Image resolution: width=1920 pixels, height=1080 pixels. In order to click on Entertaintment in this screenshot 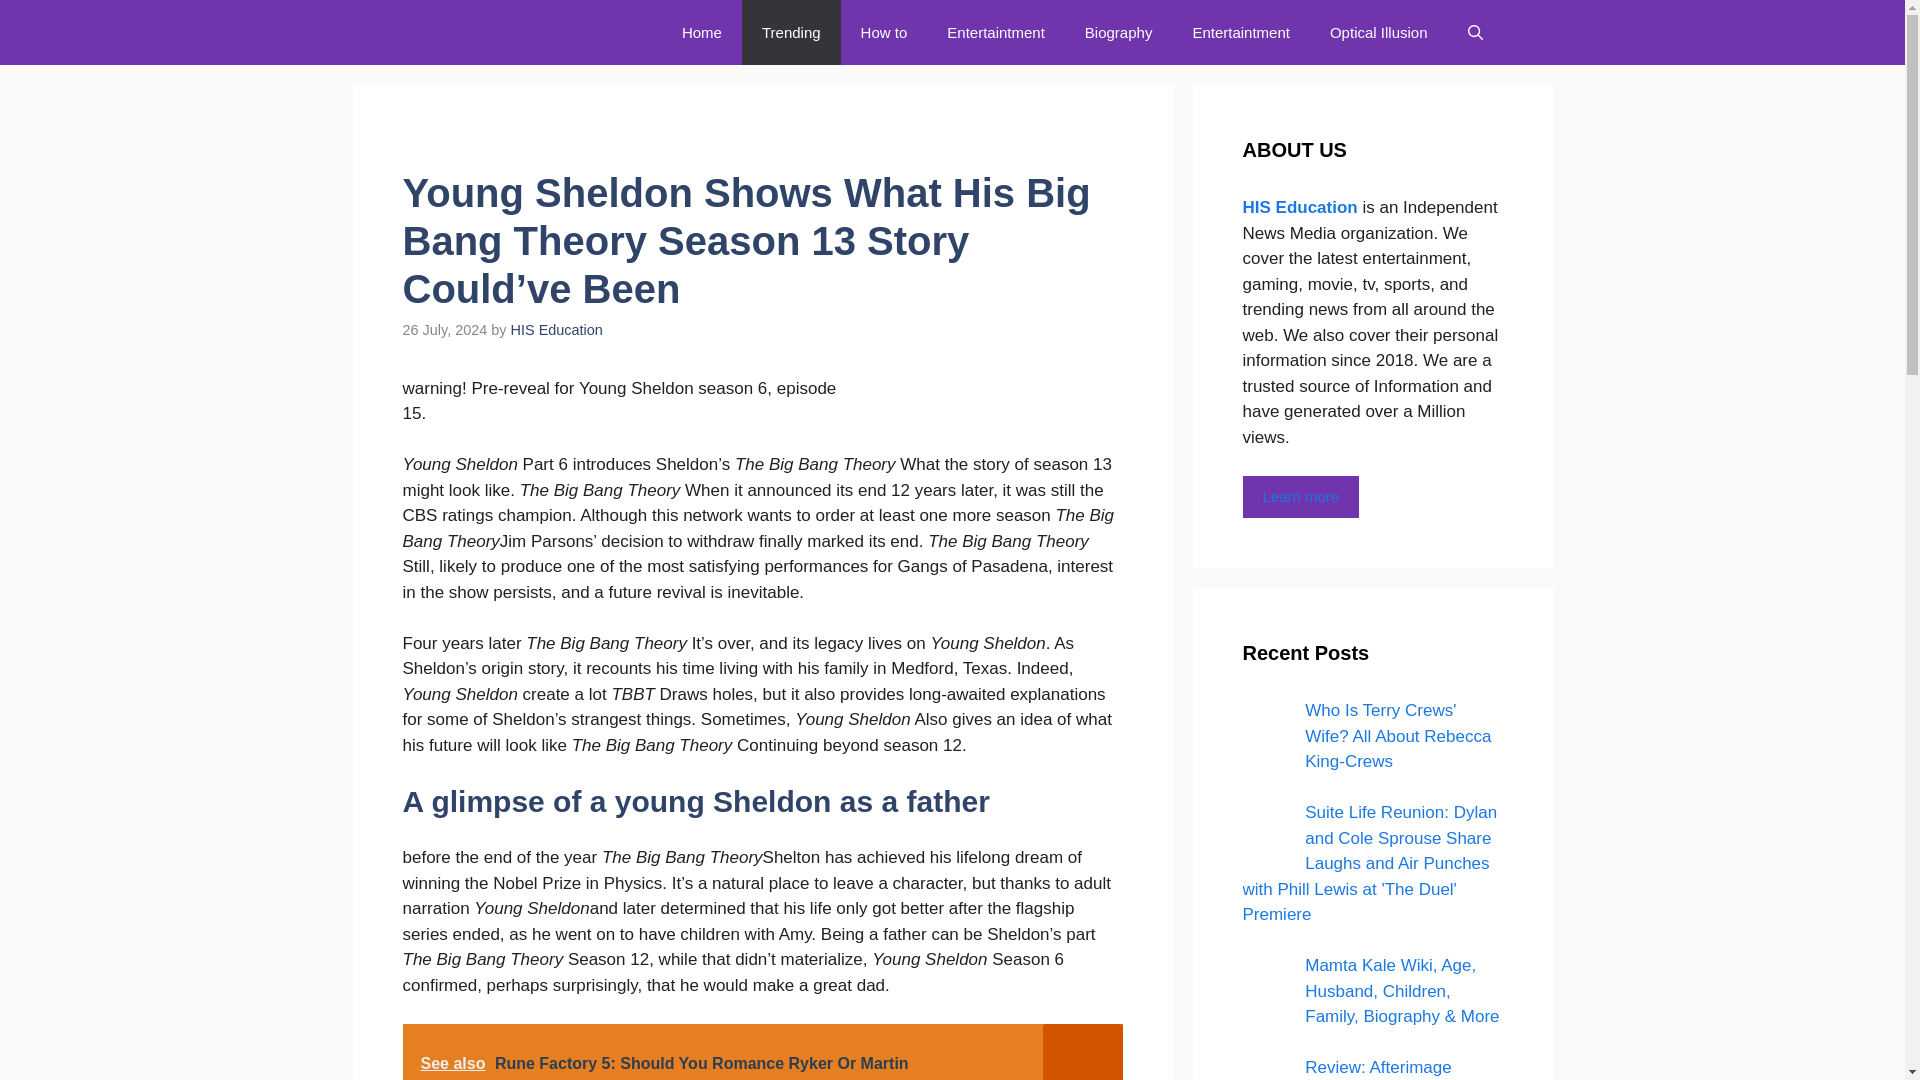, I will do `click(996, 32)`.